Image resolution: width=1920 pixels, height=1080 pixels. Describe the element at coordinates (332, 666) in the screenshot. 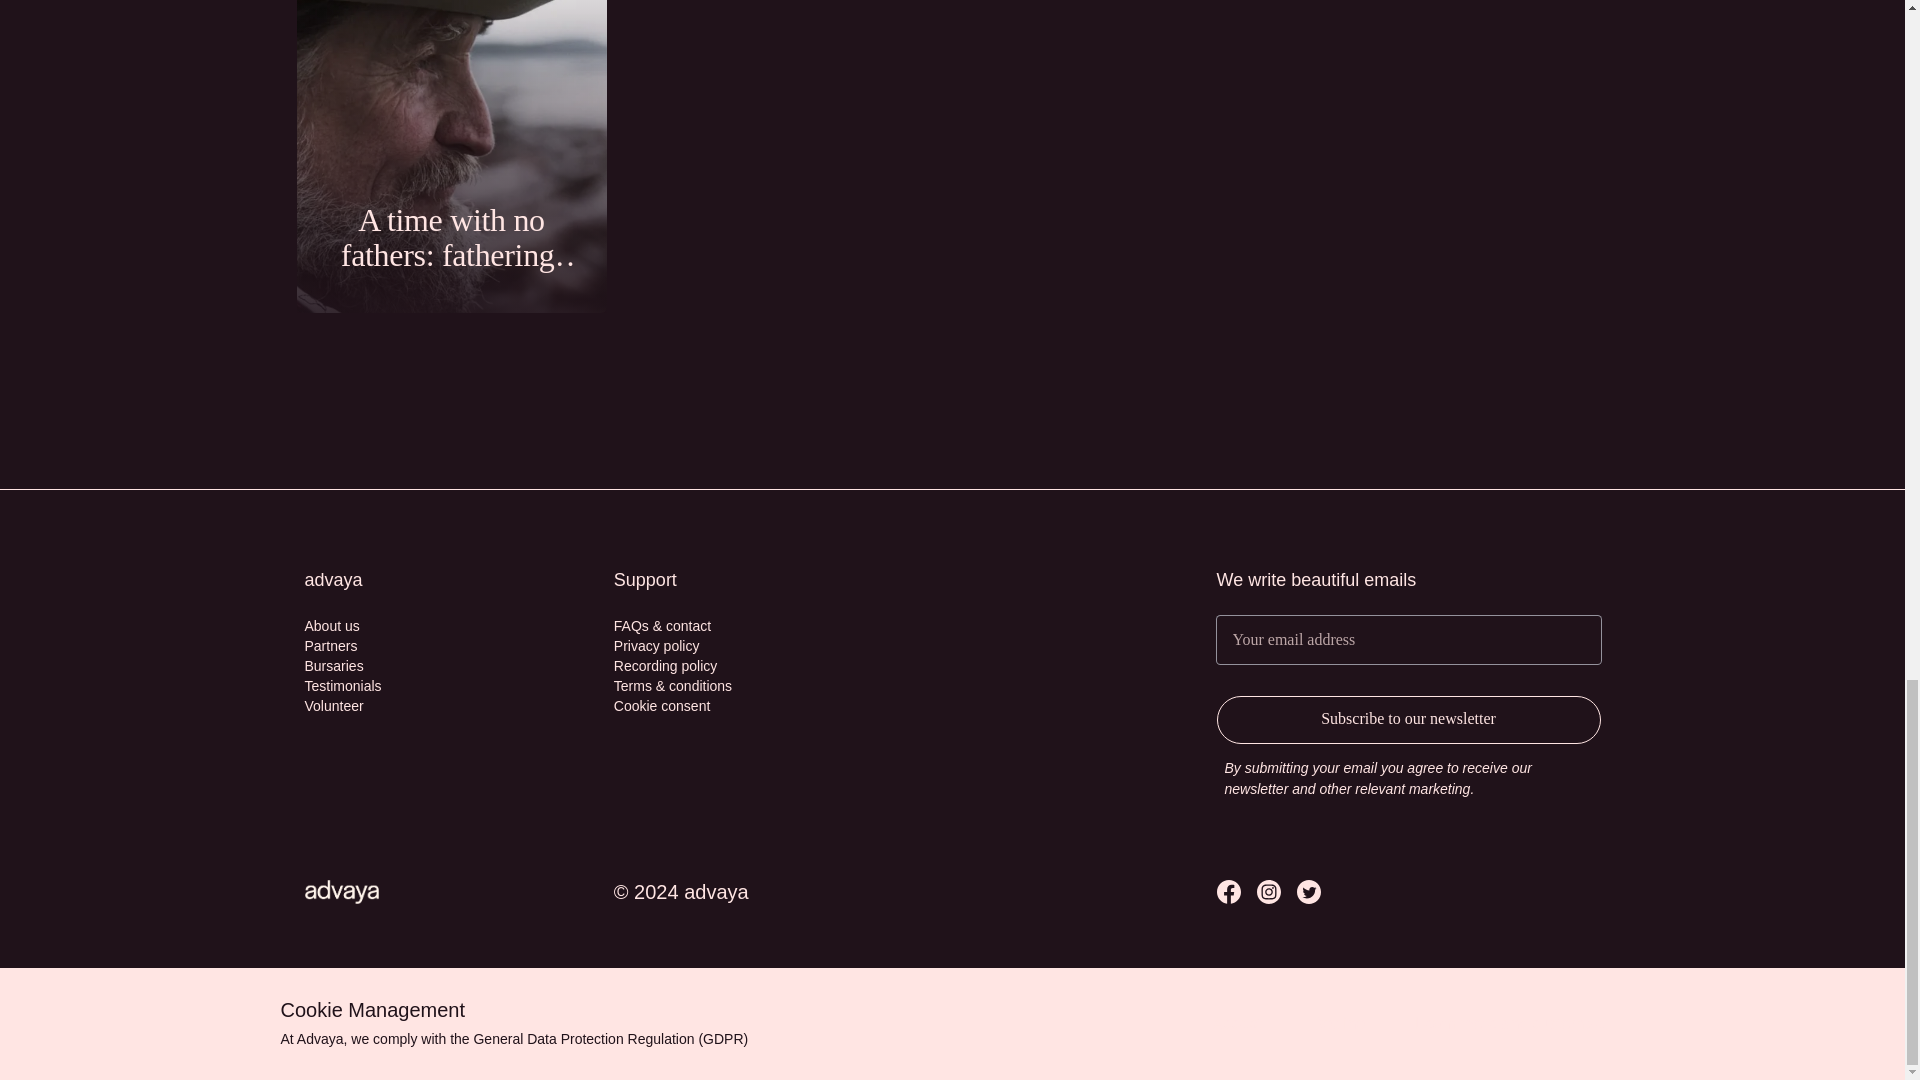

I see `Bursaries` at that location.